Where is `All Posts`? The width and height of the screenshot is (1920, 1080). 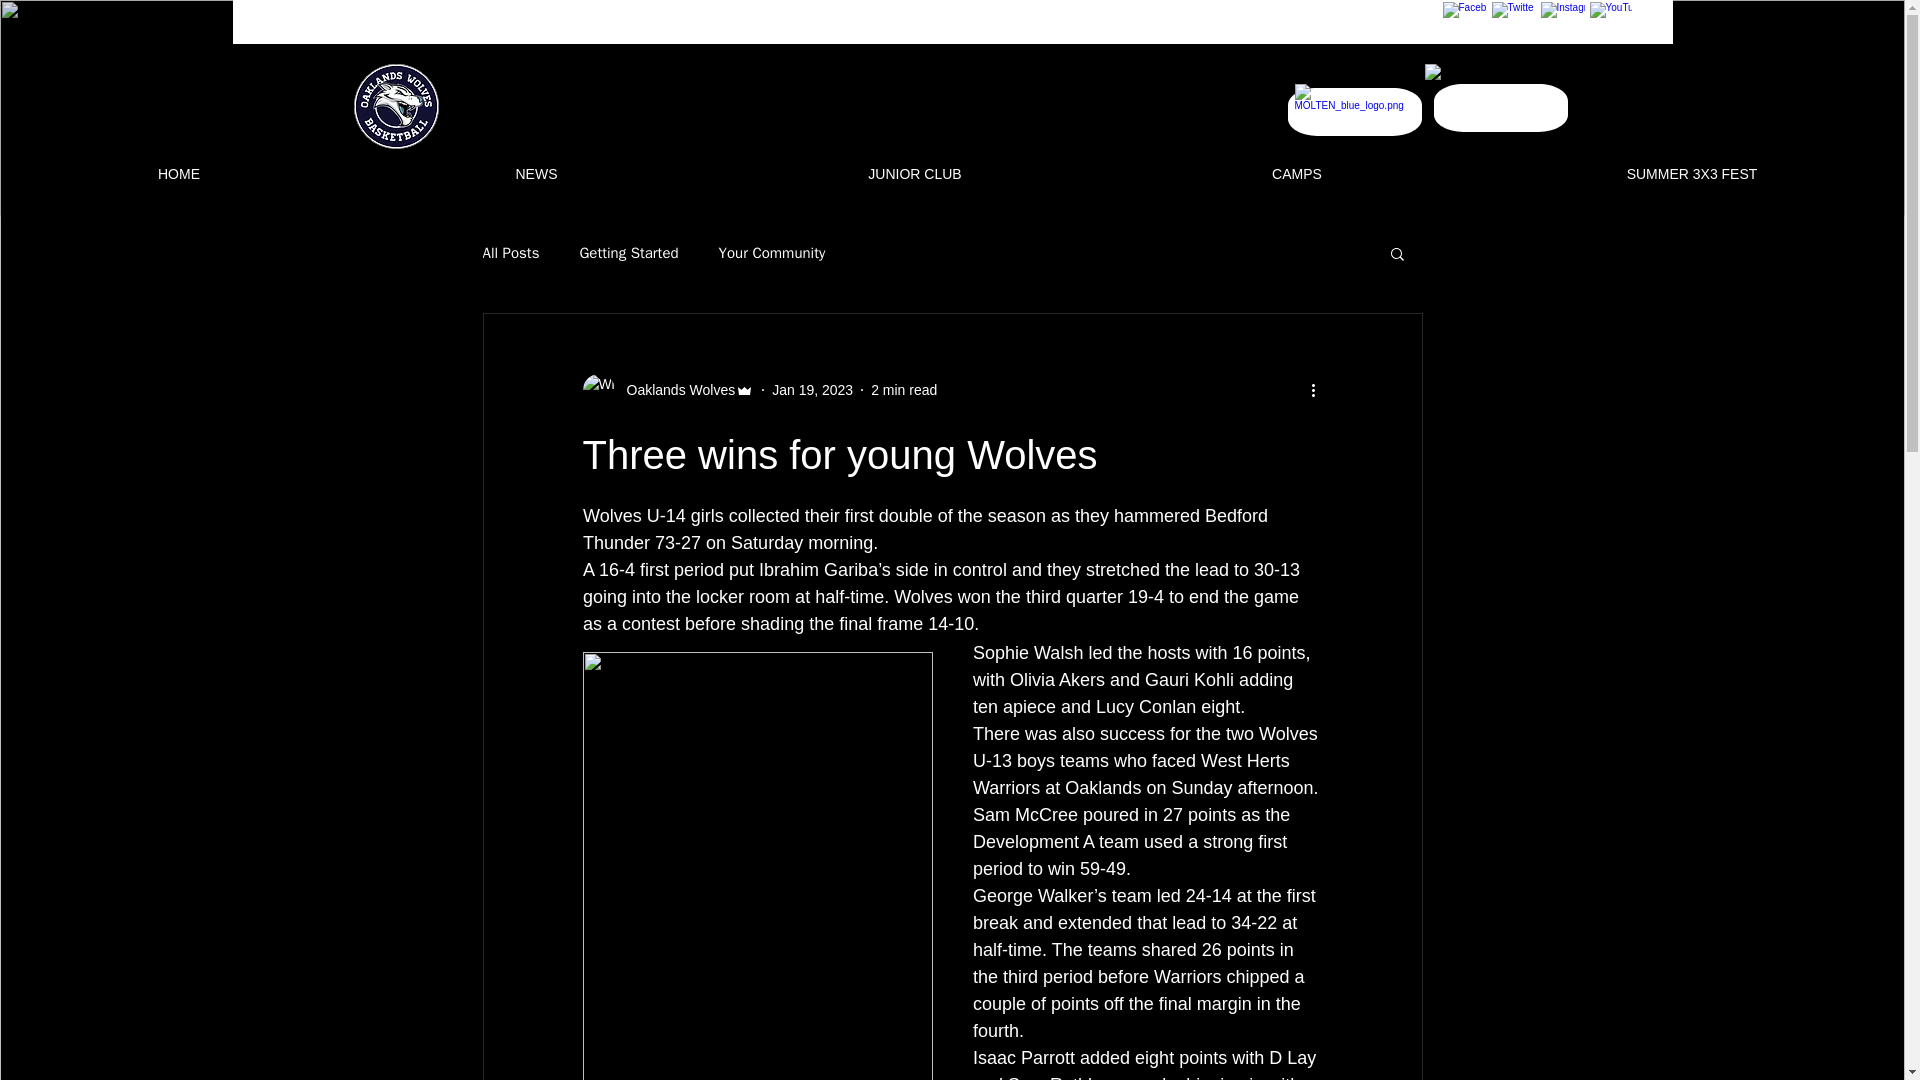
All Posts is located at coordinates (510, 254).